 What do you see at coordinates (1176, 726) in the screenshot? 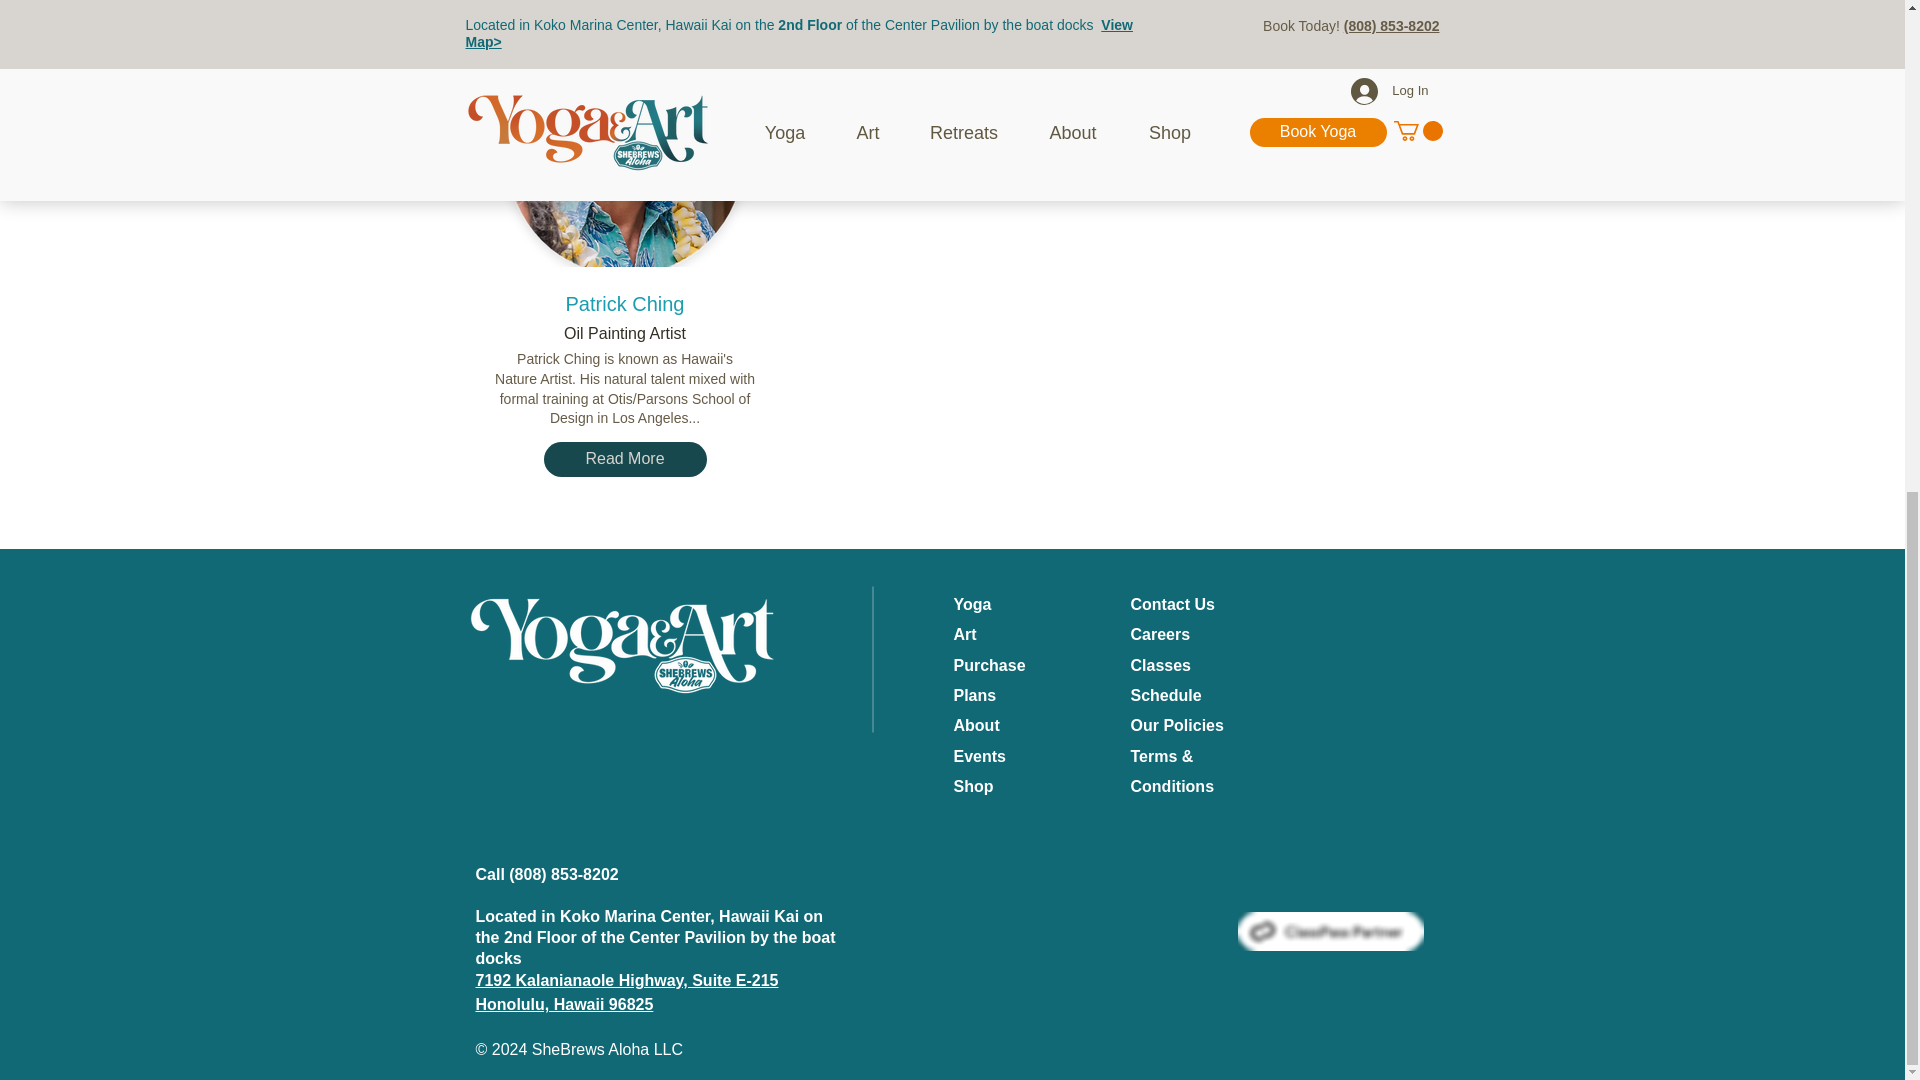
I see `Our Policies` at bounding box center [1176, 726].